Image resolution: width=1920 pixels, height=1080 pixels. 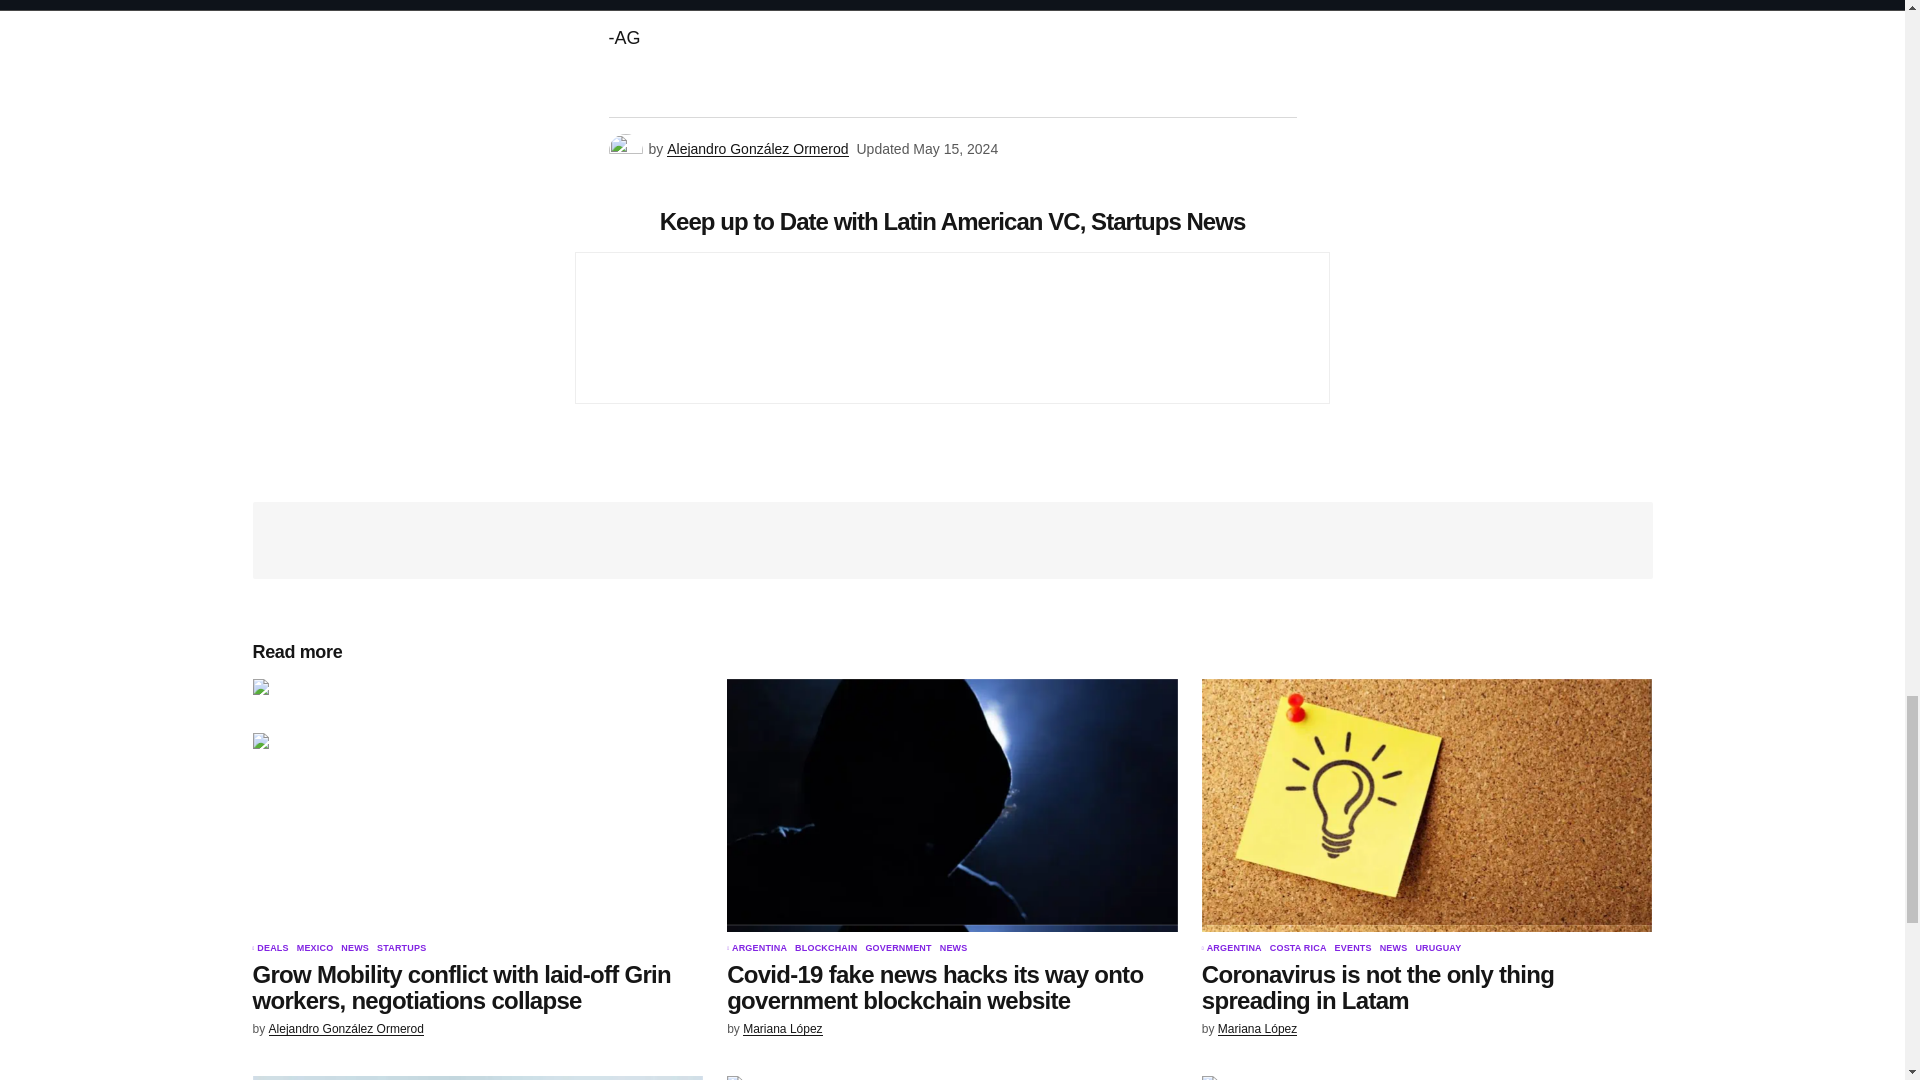 I want to click on Coronavirus is not the only thing spreading in Latam, so click(x=1427, y=806).